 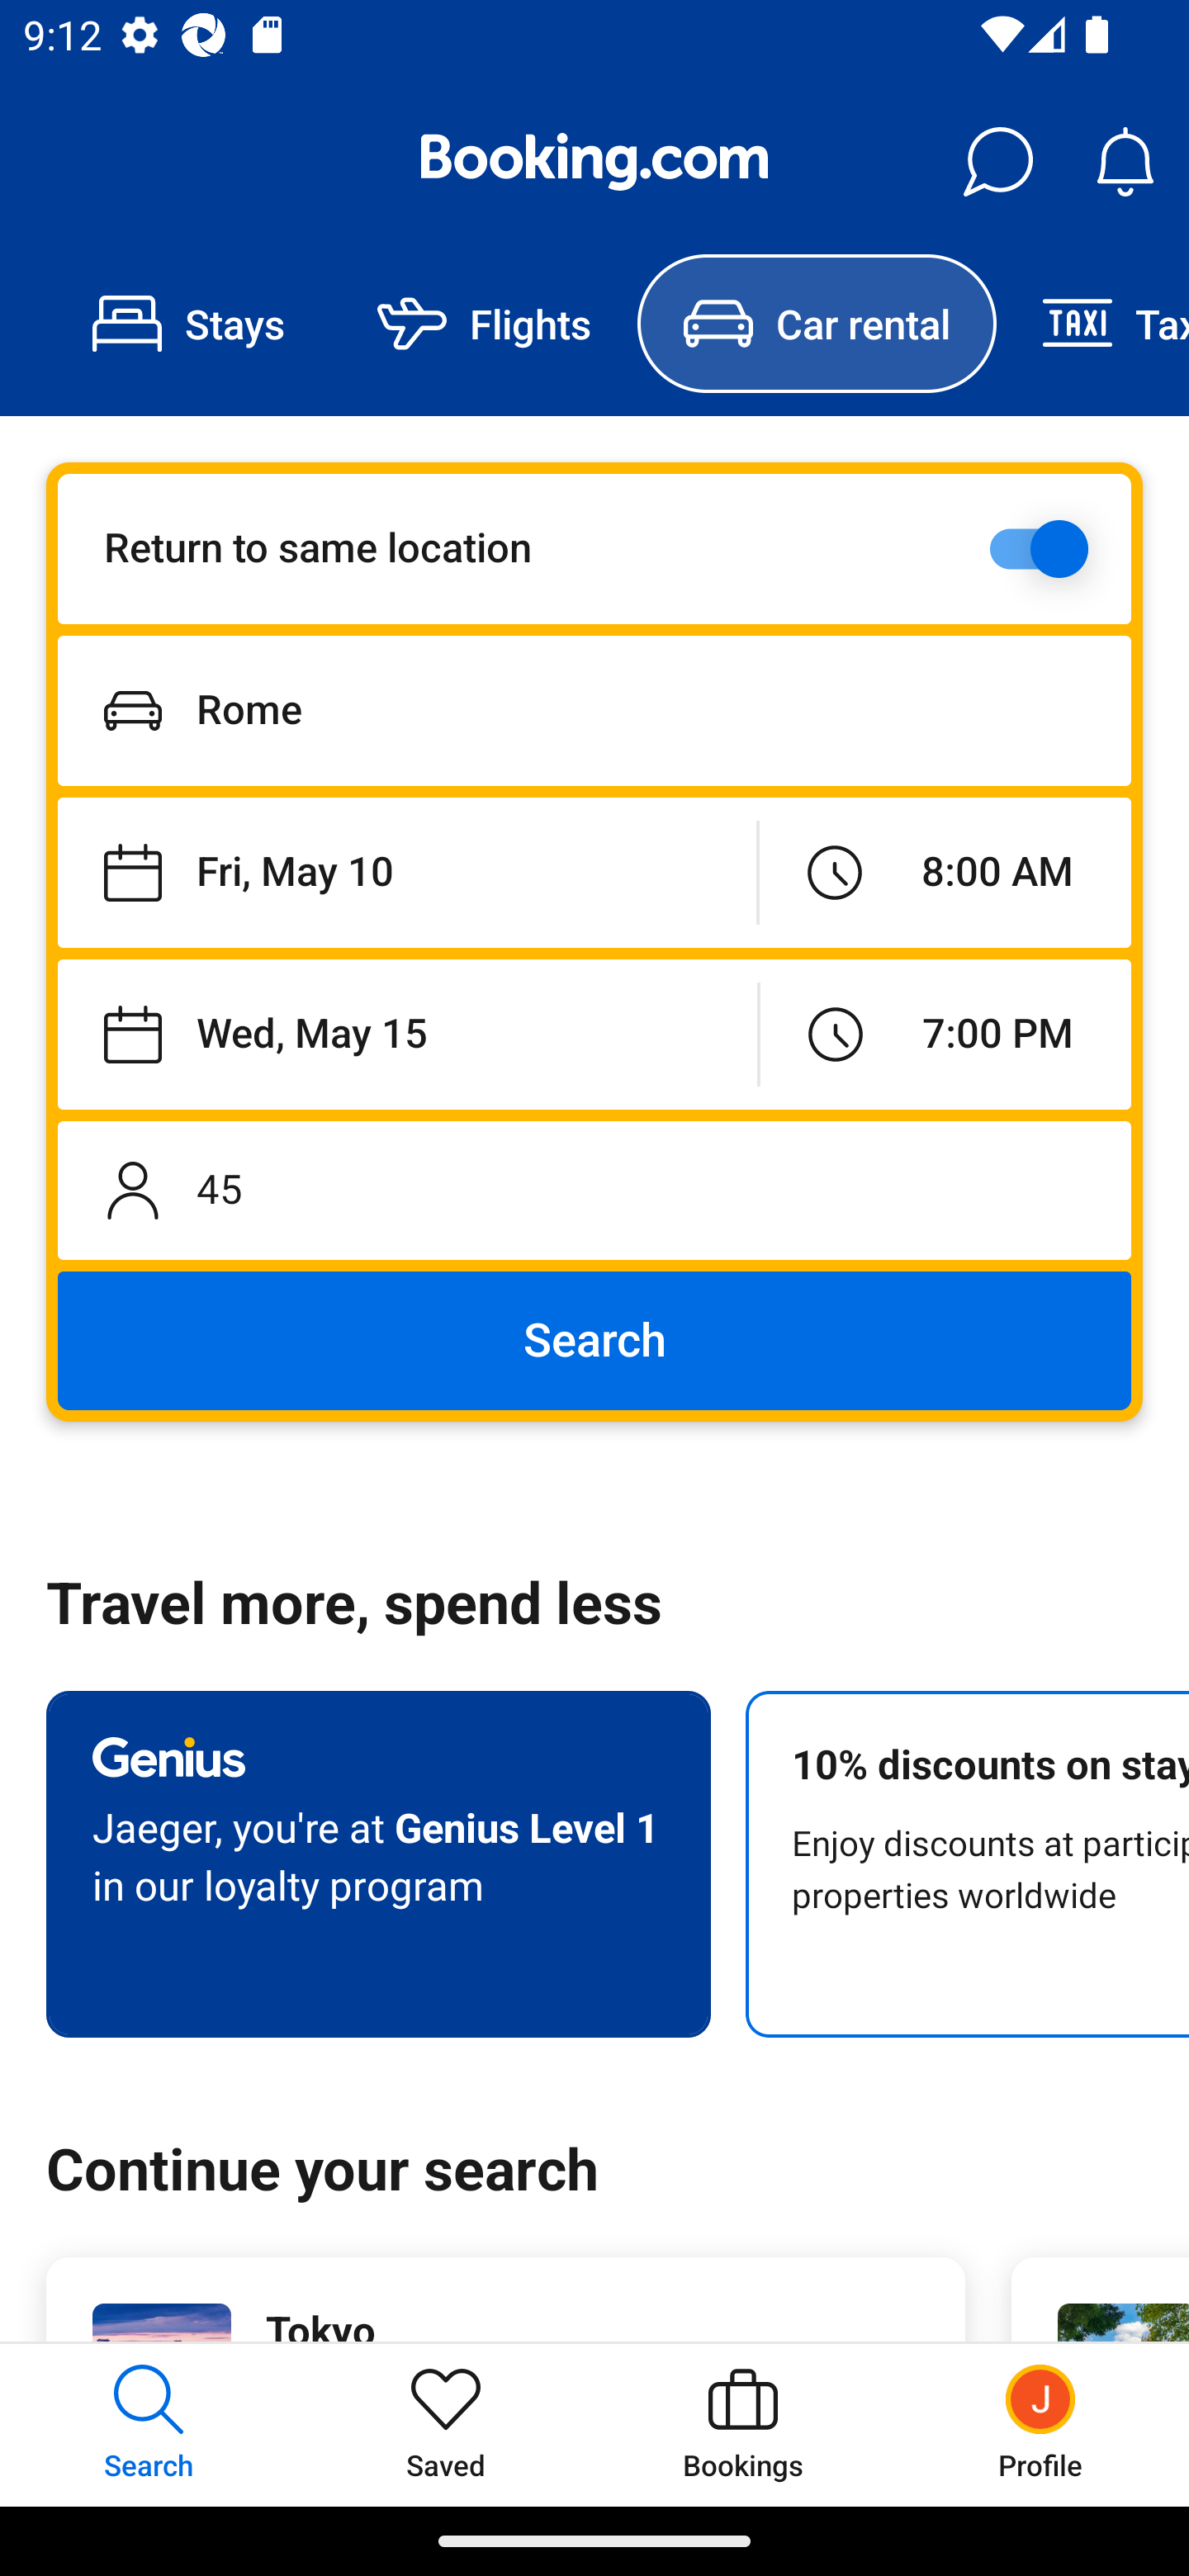 I want to click on Pick-up date: 2024-05-10, so click(x=406, y=874).